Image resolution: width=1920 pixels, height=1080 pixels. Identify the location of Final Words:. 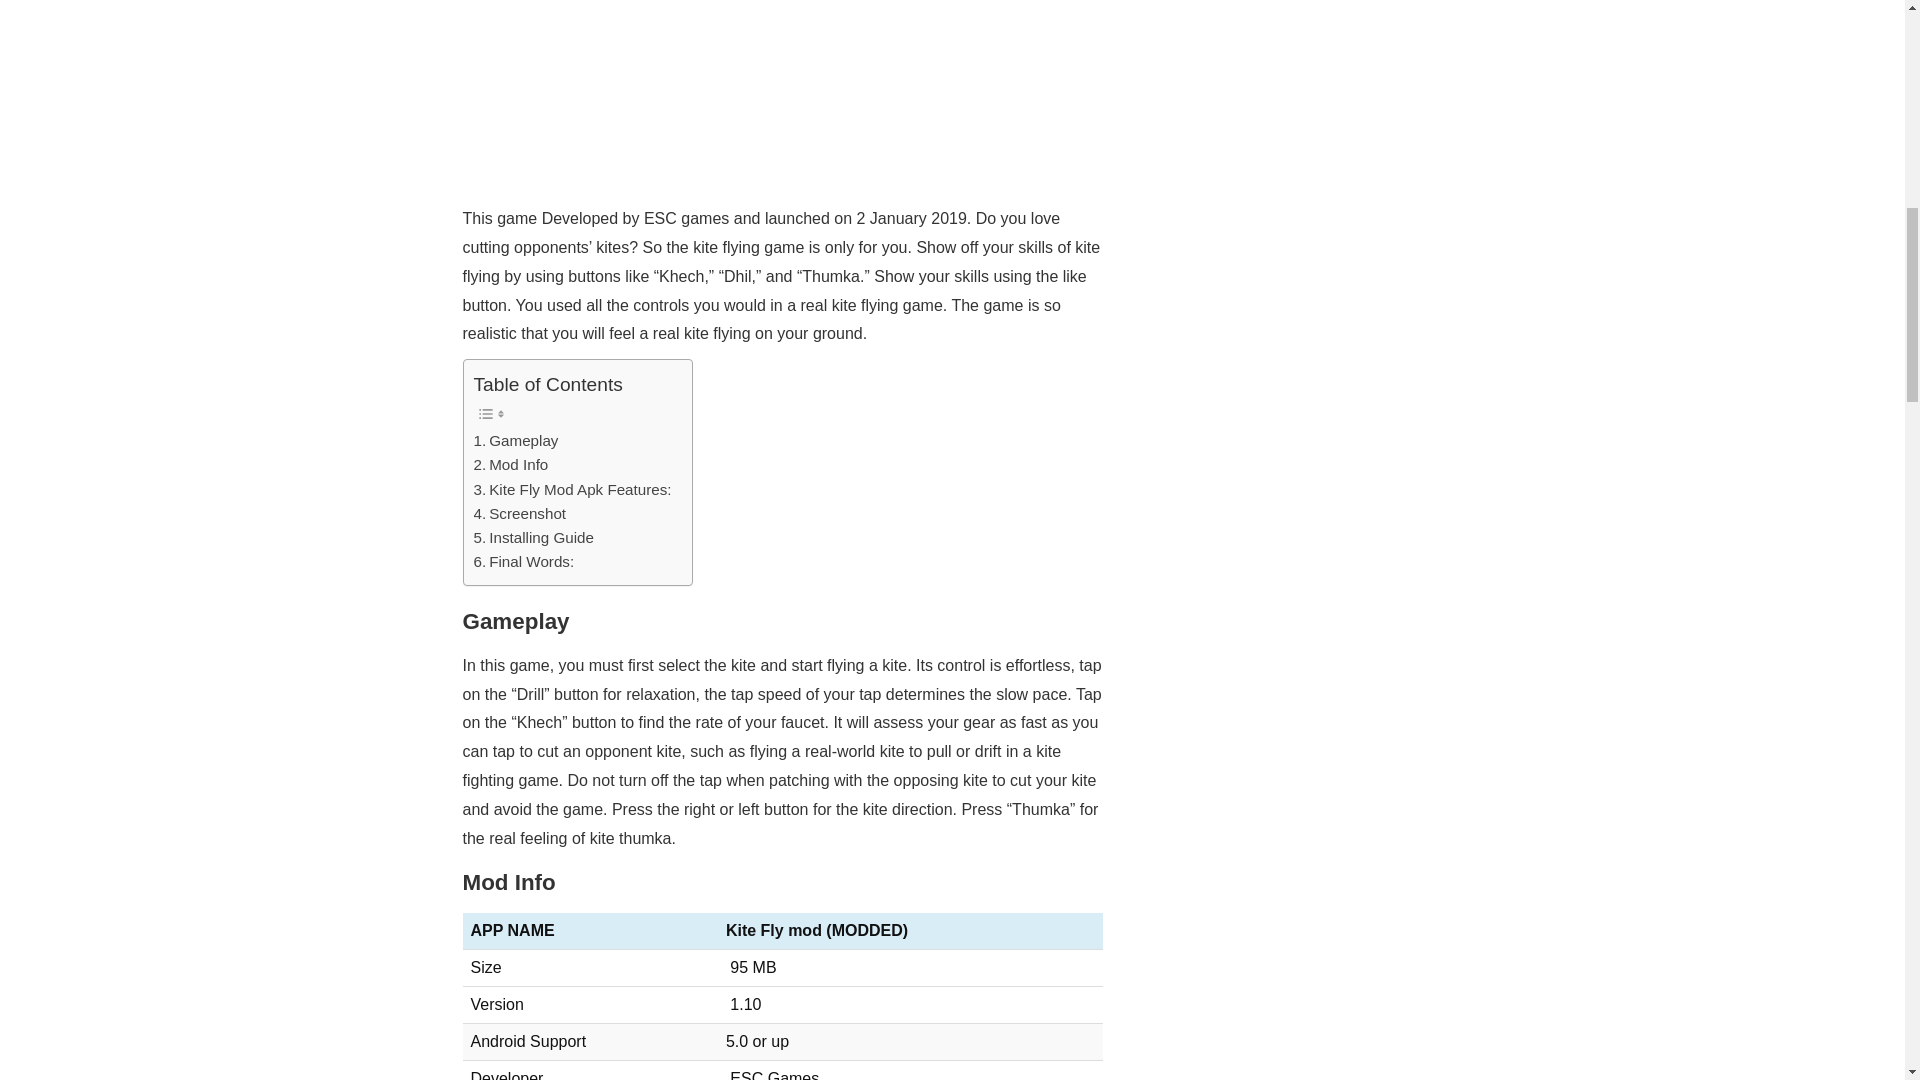
(524, 561).